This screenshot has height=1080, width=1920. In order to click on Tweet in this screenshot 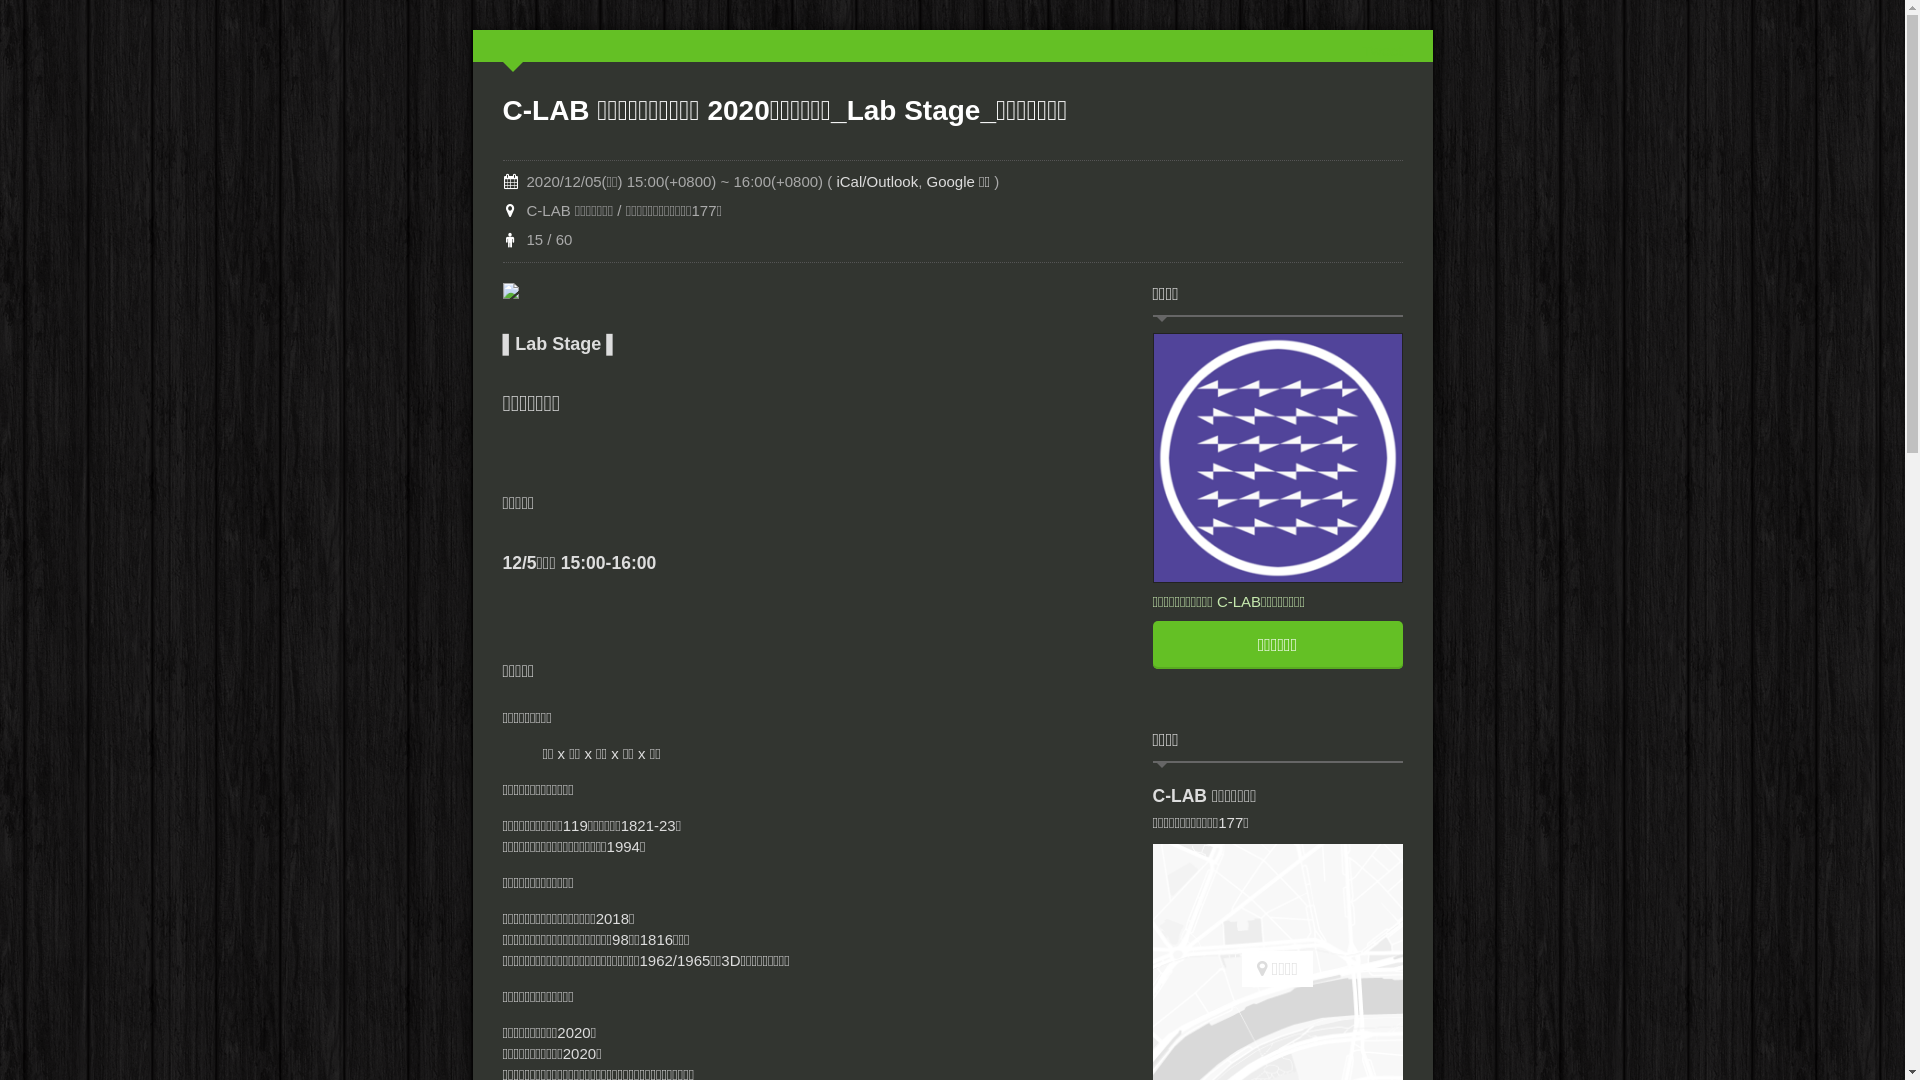, I will do `click(1382, 50)`.